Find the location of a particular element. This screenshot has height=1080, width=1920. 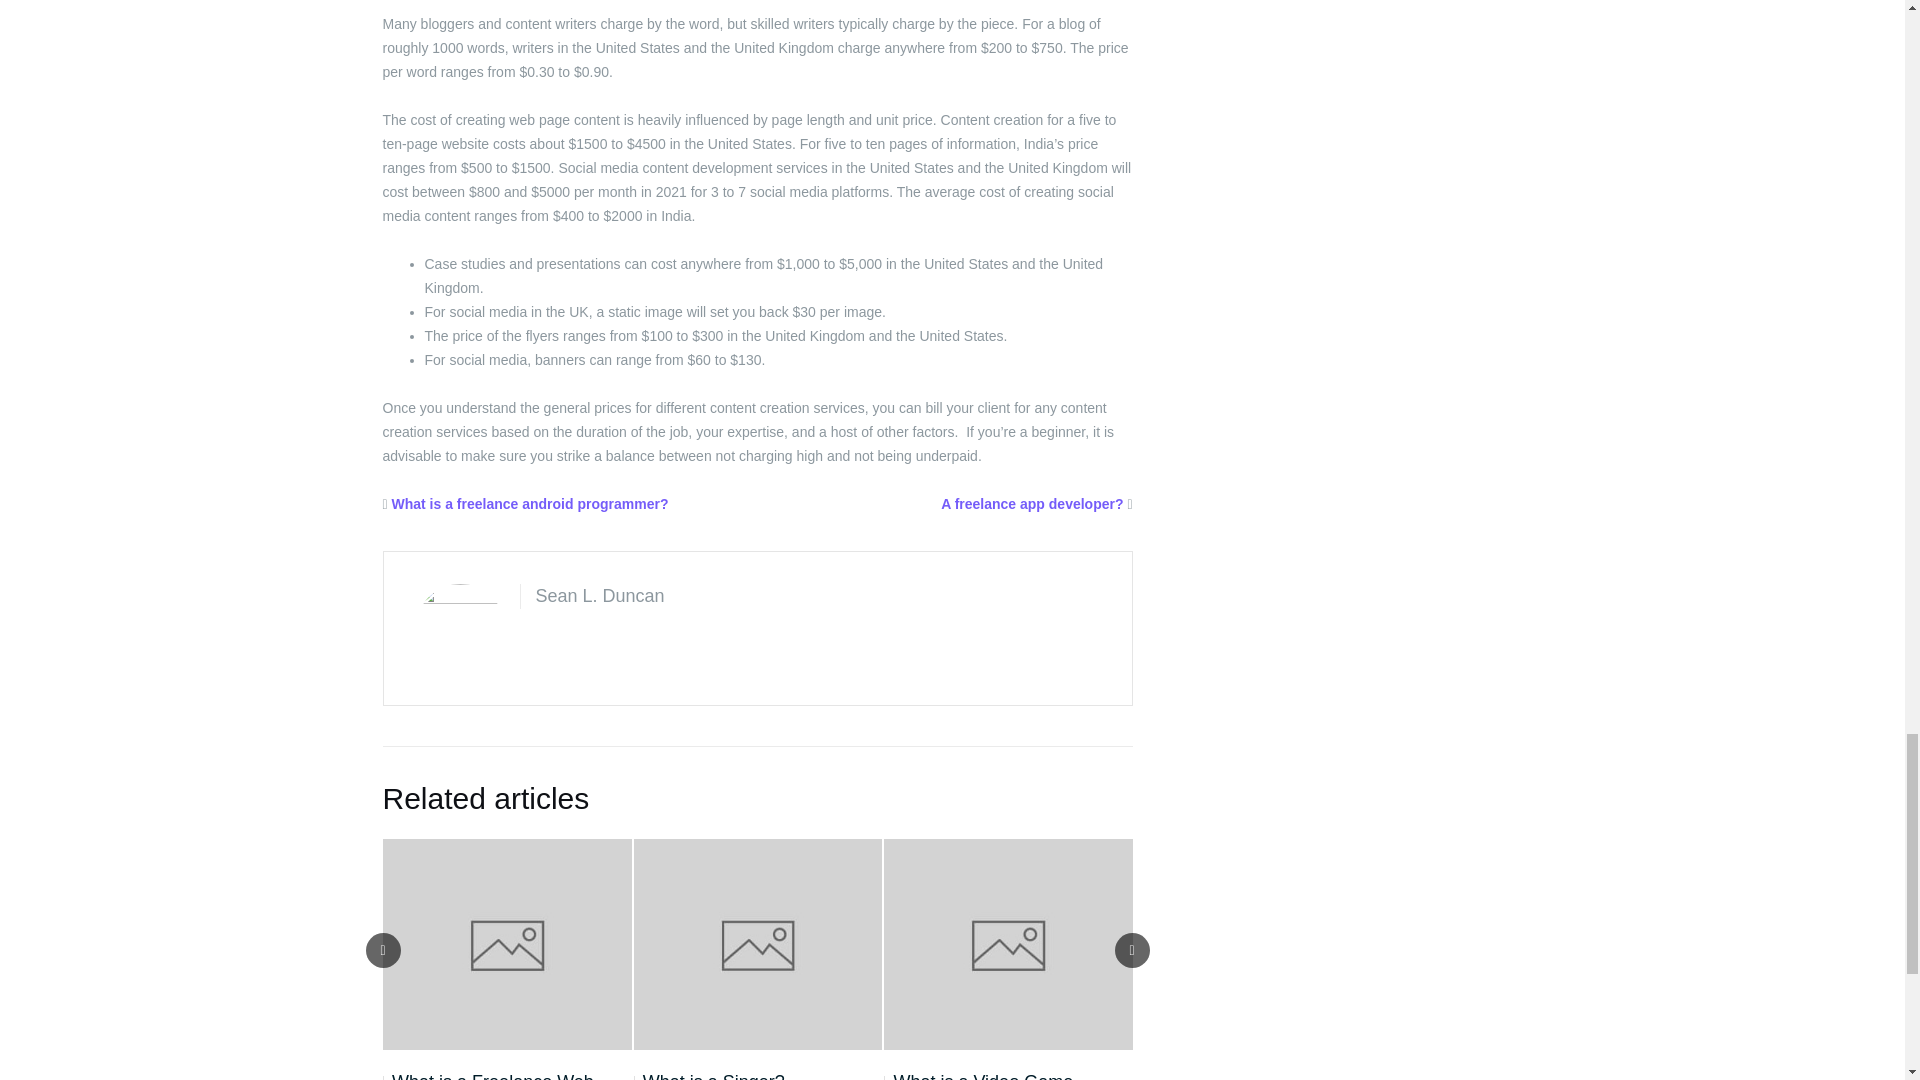

A freelance app developer? is located at coordinates (1032, 503).